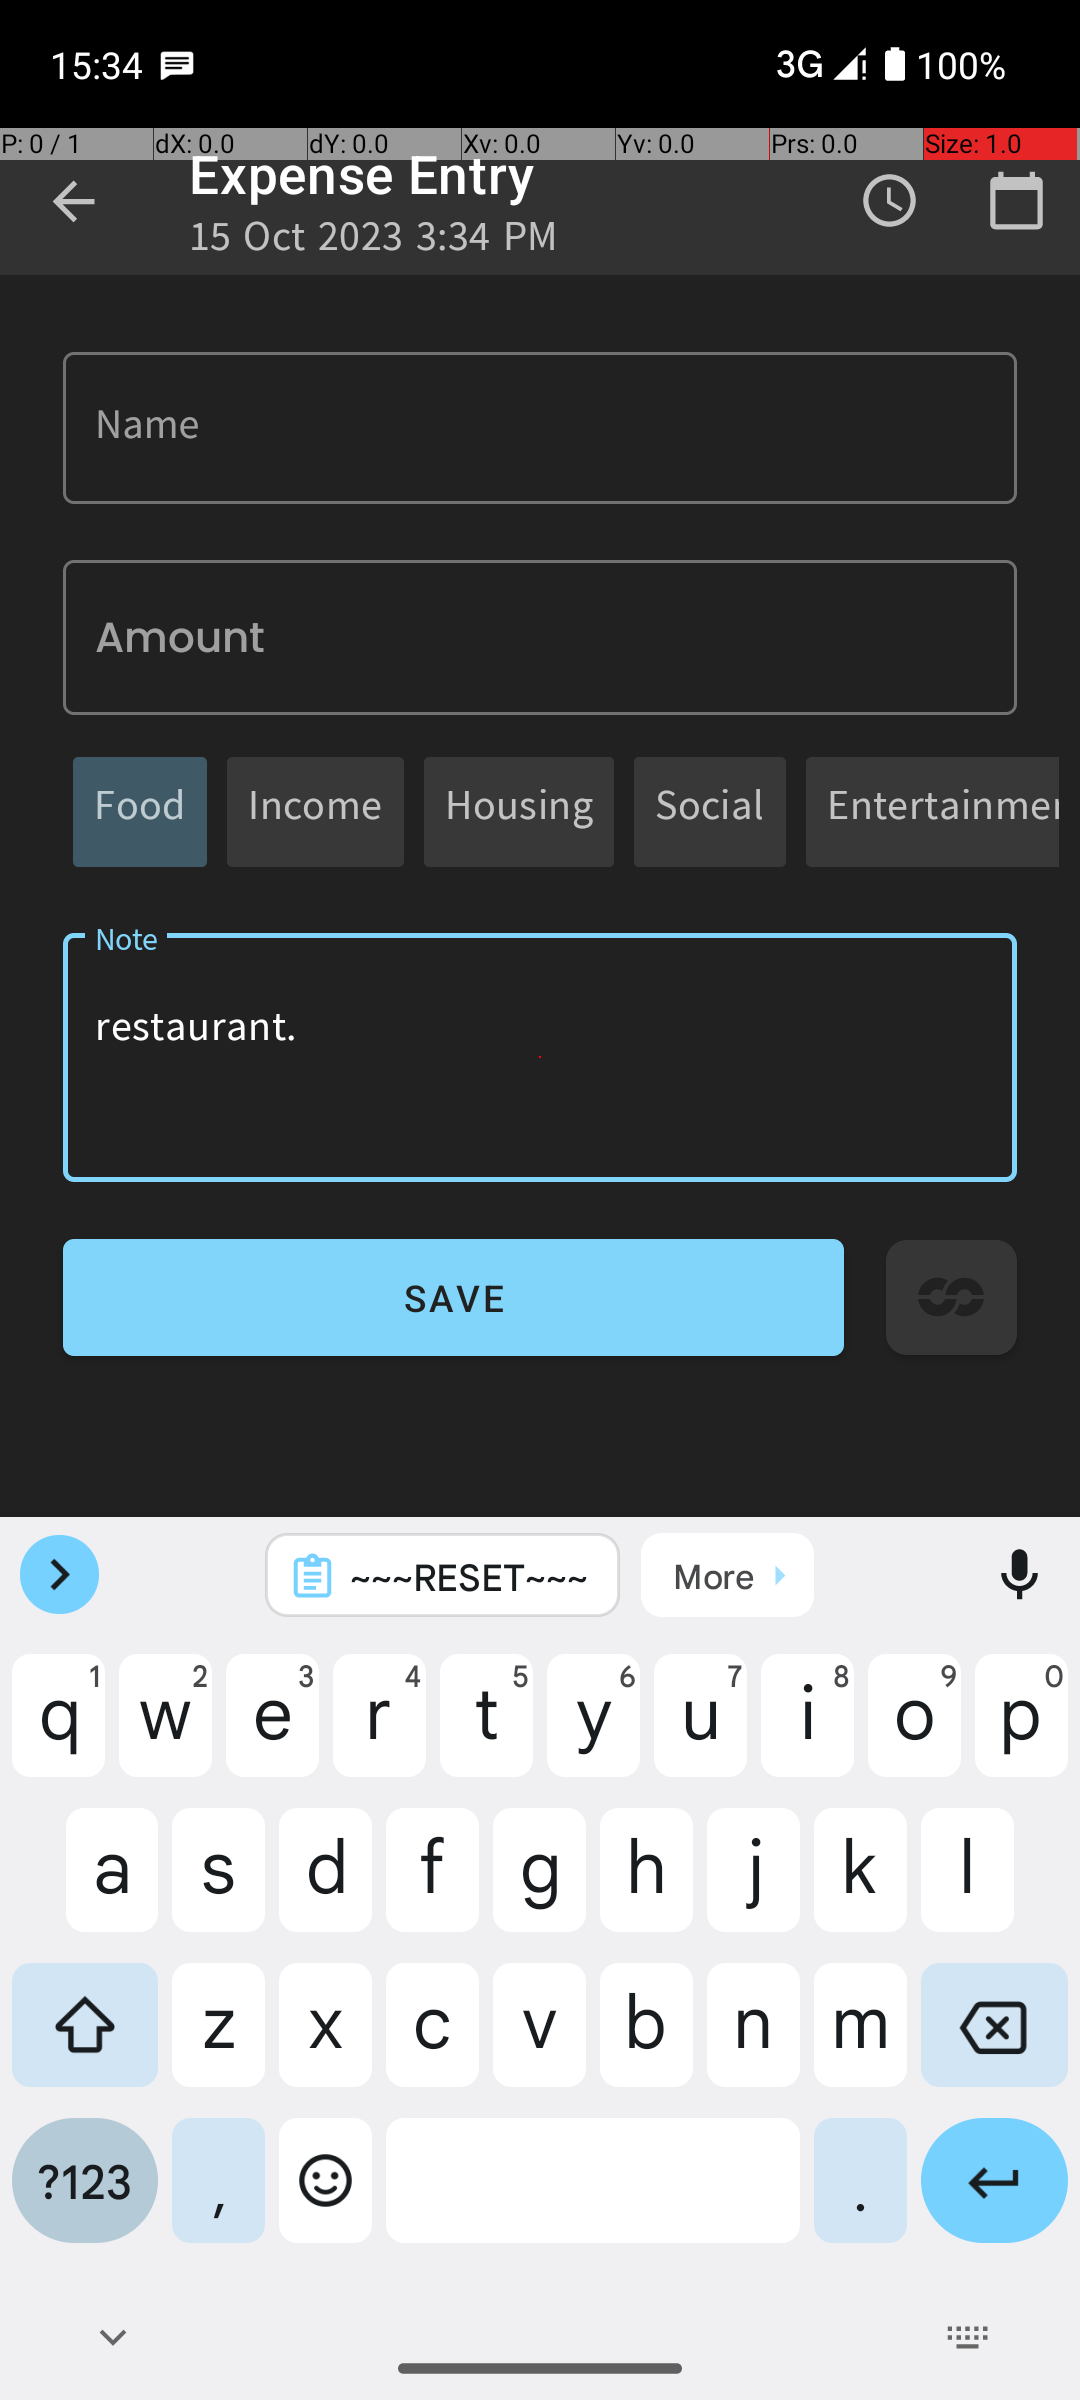 The image size is (1080, 2400). I want to click on w, so click(166, 1731).